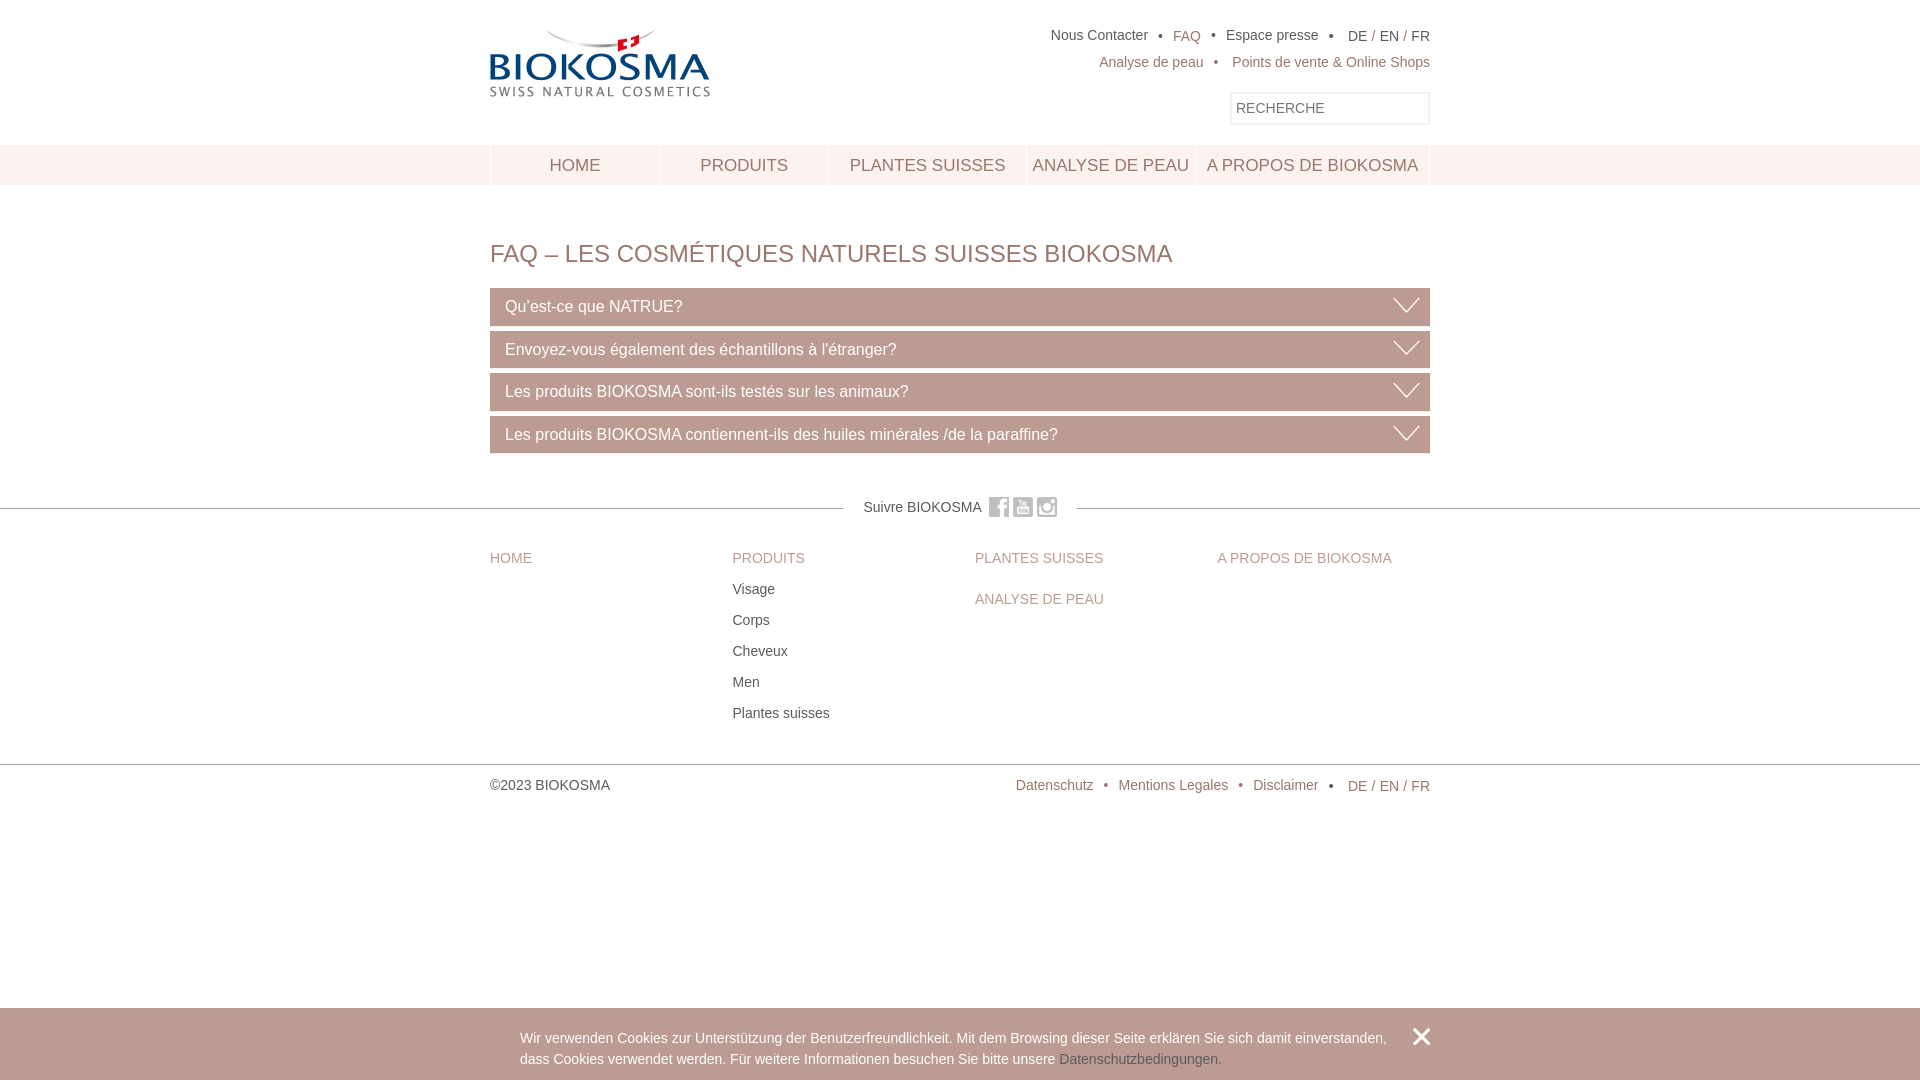  Describe the element at coordinates (1055, 786) in the screenshot. I see `Datenschutz` at that location.